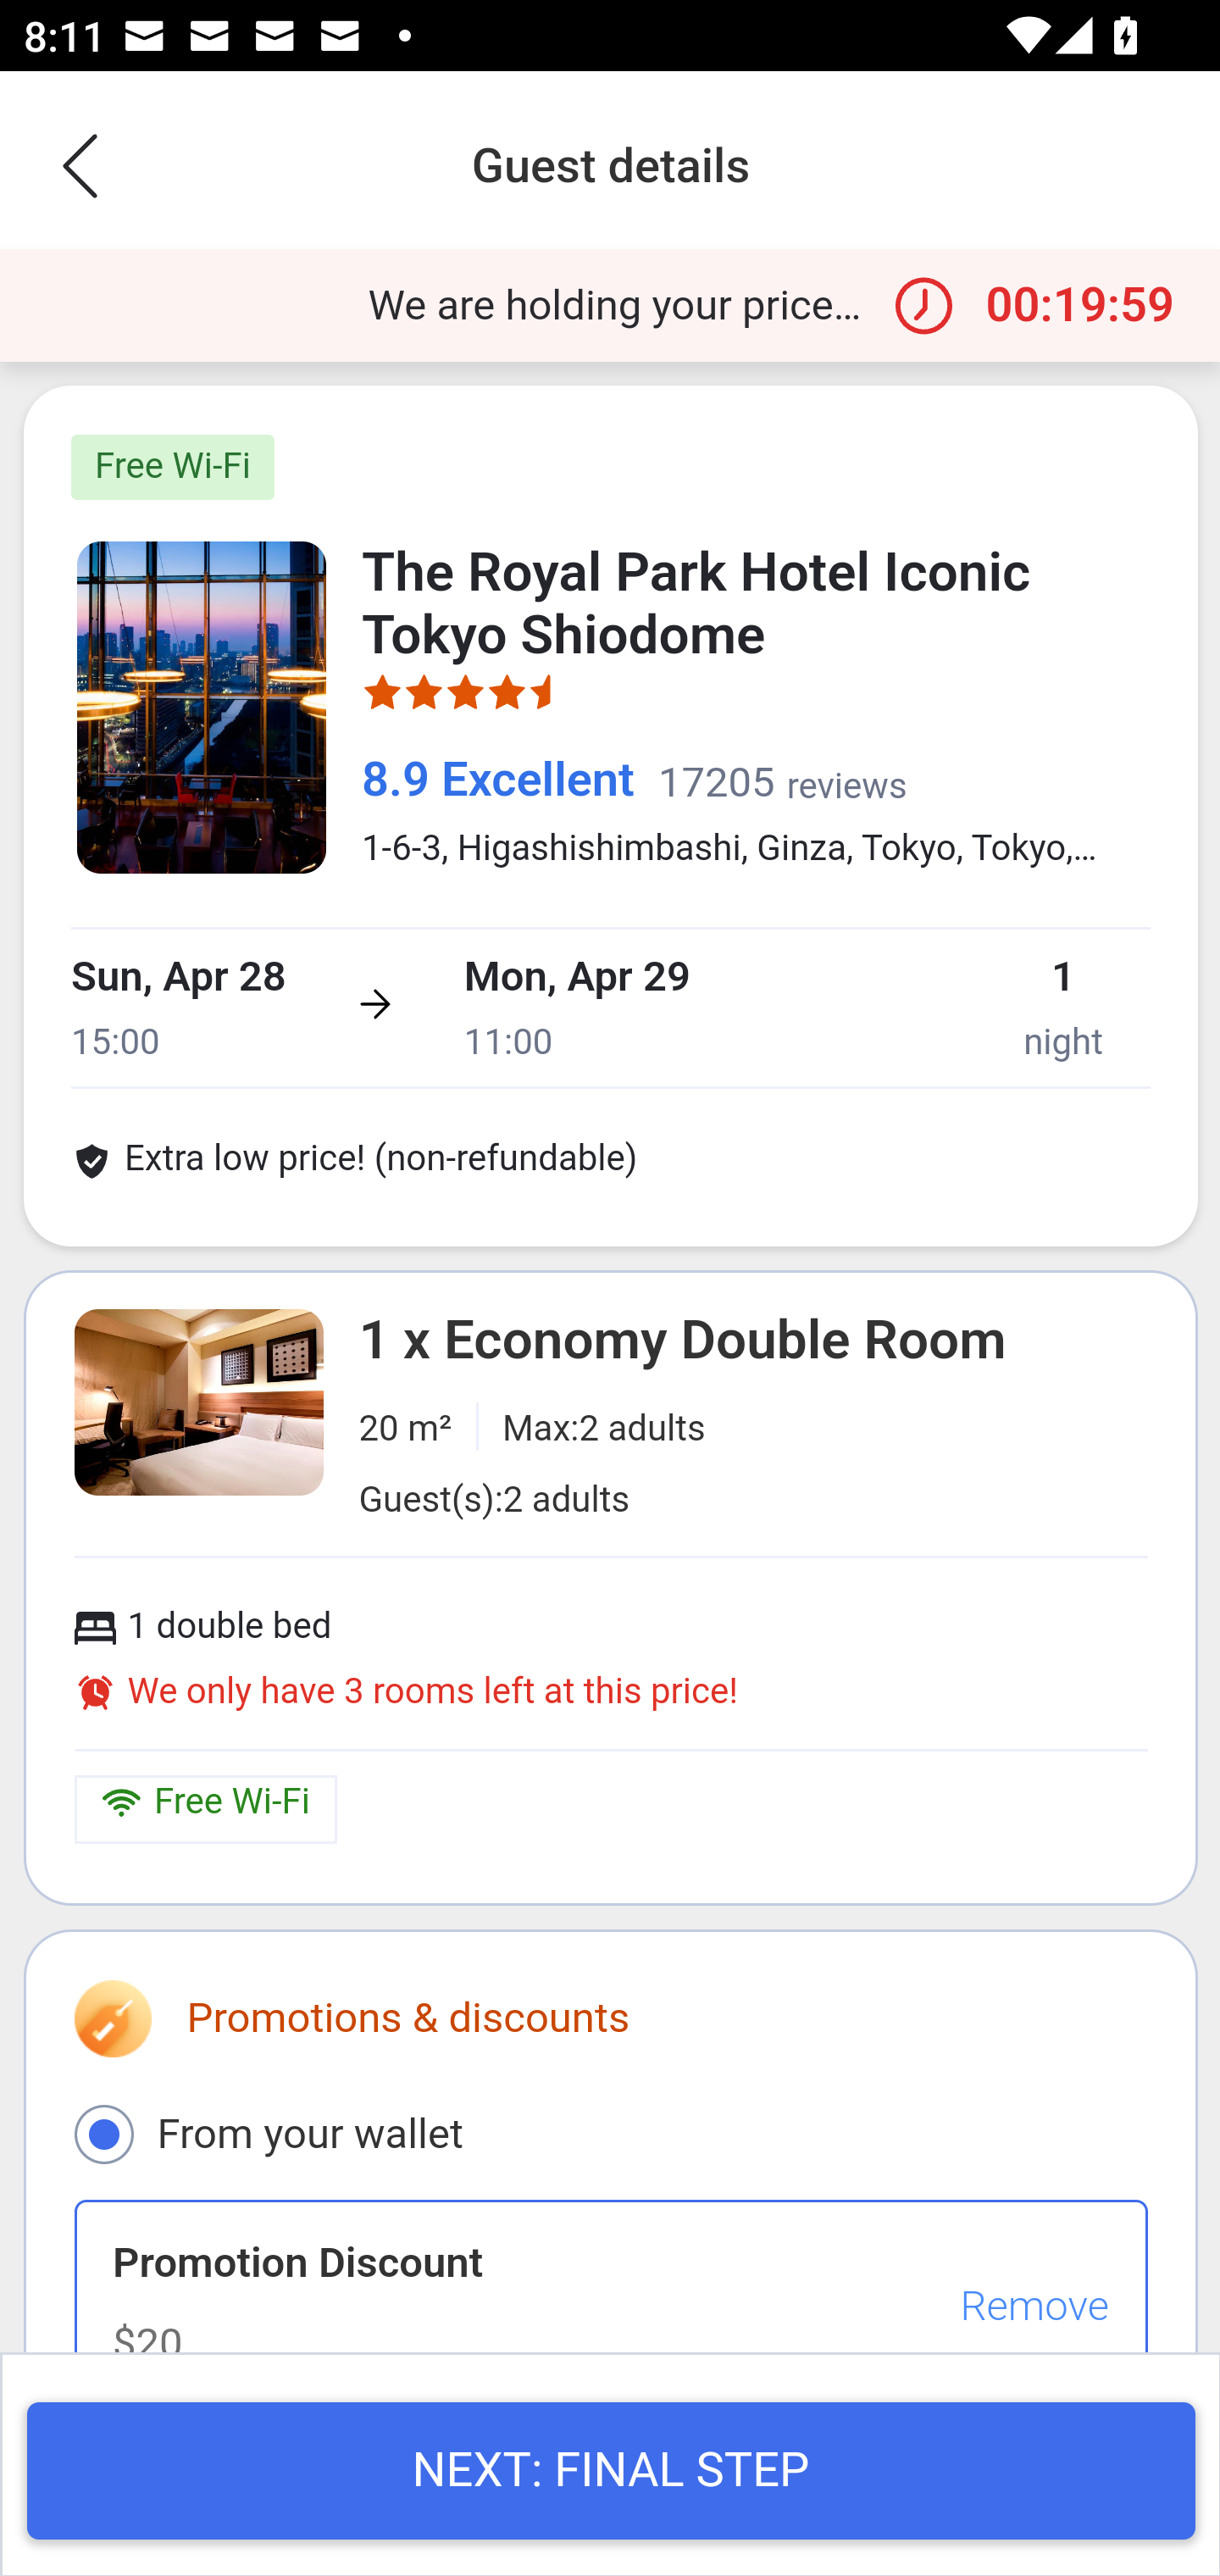 The width and height of the screenshot is (1220, 2576). What do you see at coordinates (356, 1165) in the screenshot?
I see `Extra low price! (non-refundable)` at bounding box center [356, 1165].